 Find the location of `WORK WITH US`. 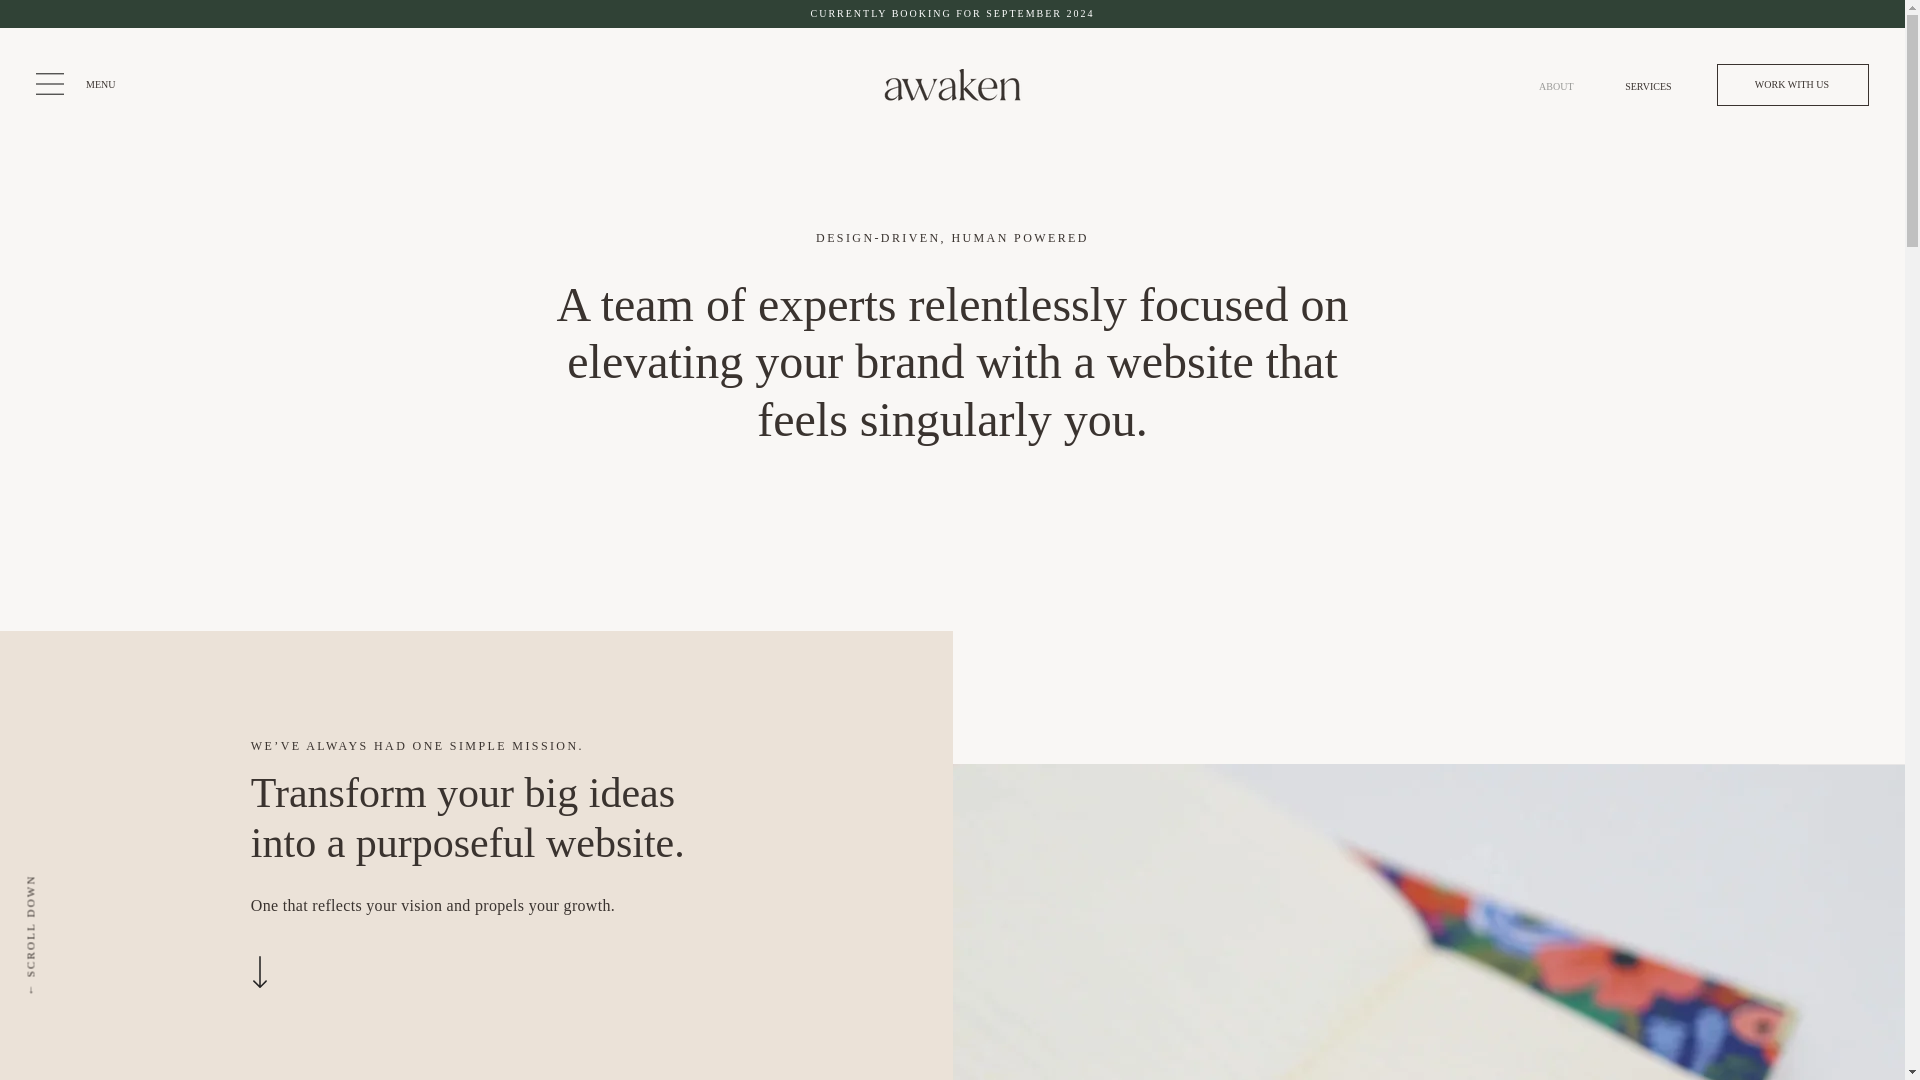

WORK WITH US is located at coordinates (1792, 84).